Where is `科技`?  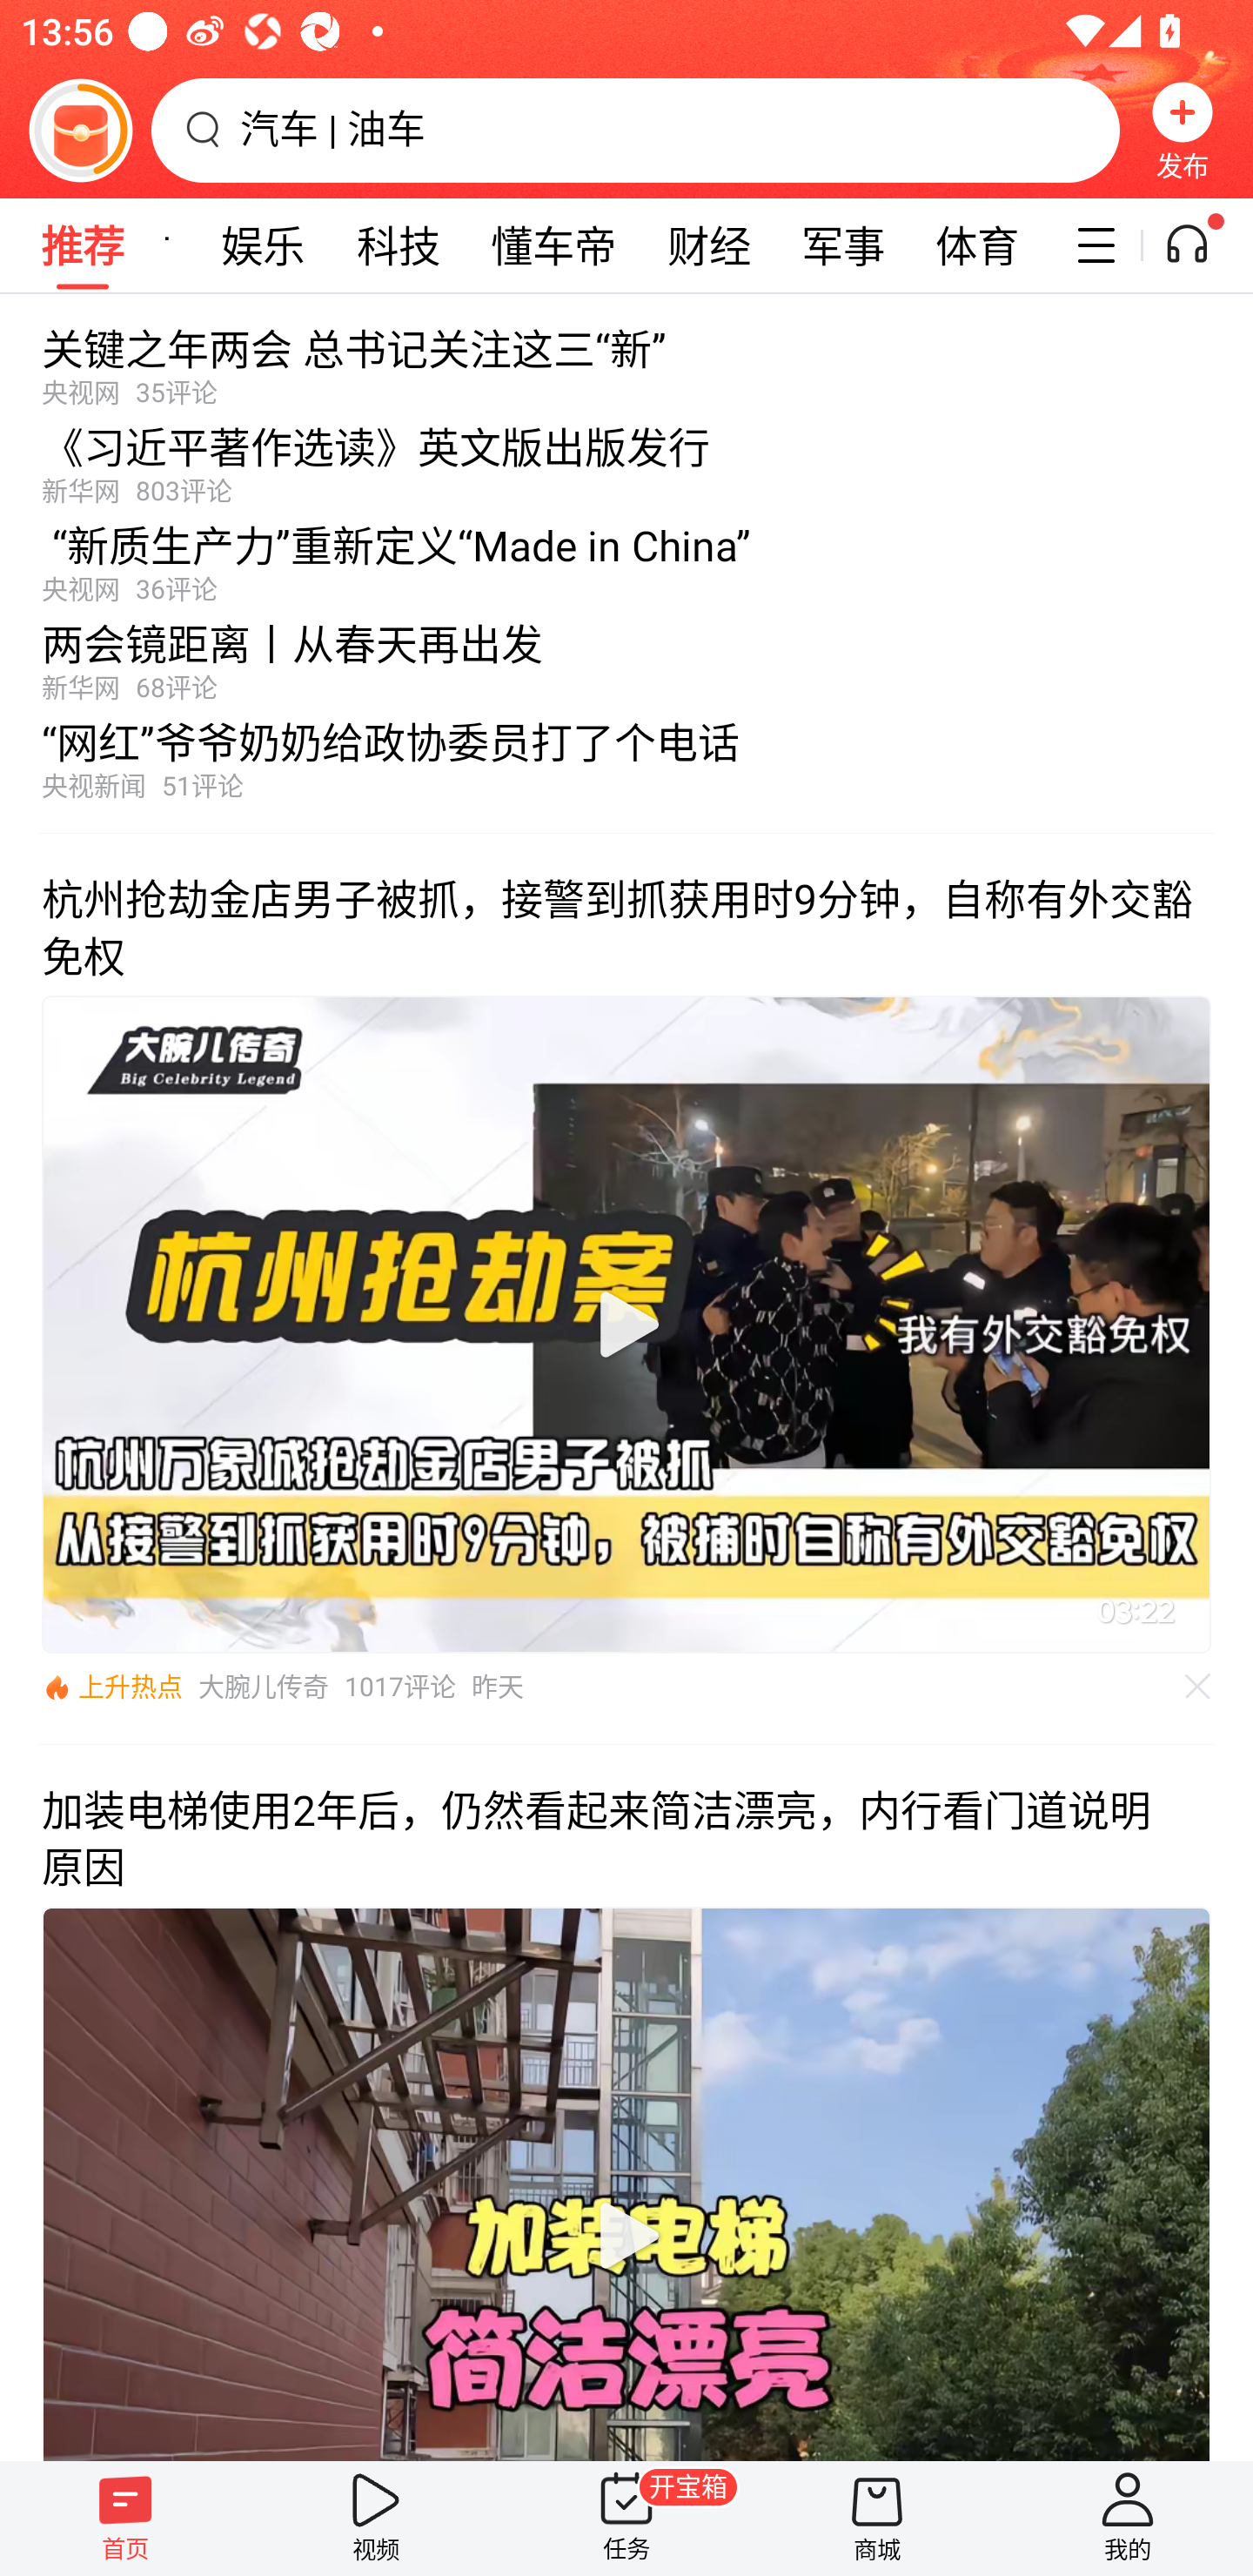 科技 is located at coordinates (399, 245).